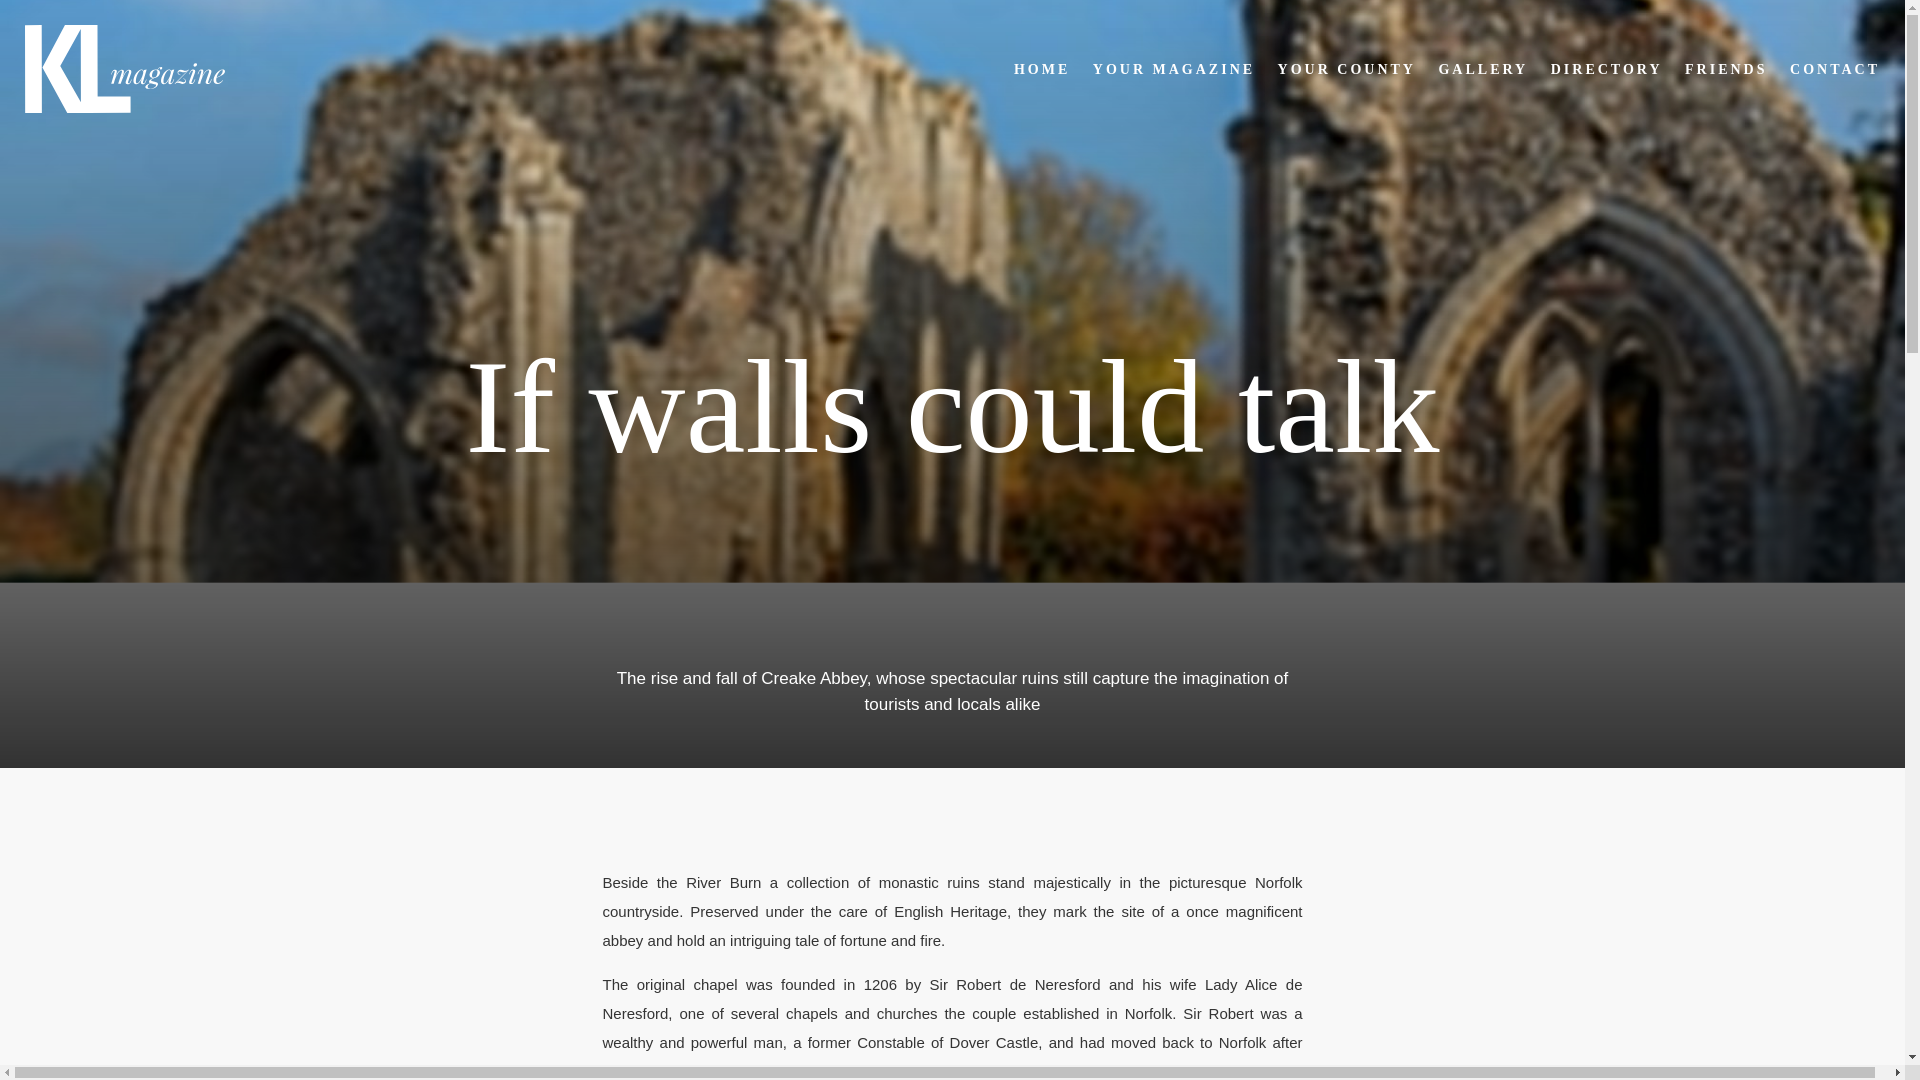  What do you see at coordinates (1726, 68) in the screenshot?
I see `FRIENDS` at bounding box center [1726, 68].